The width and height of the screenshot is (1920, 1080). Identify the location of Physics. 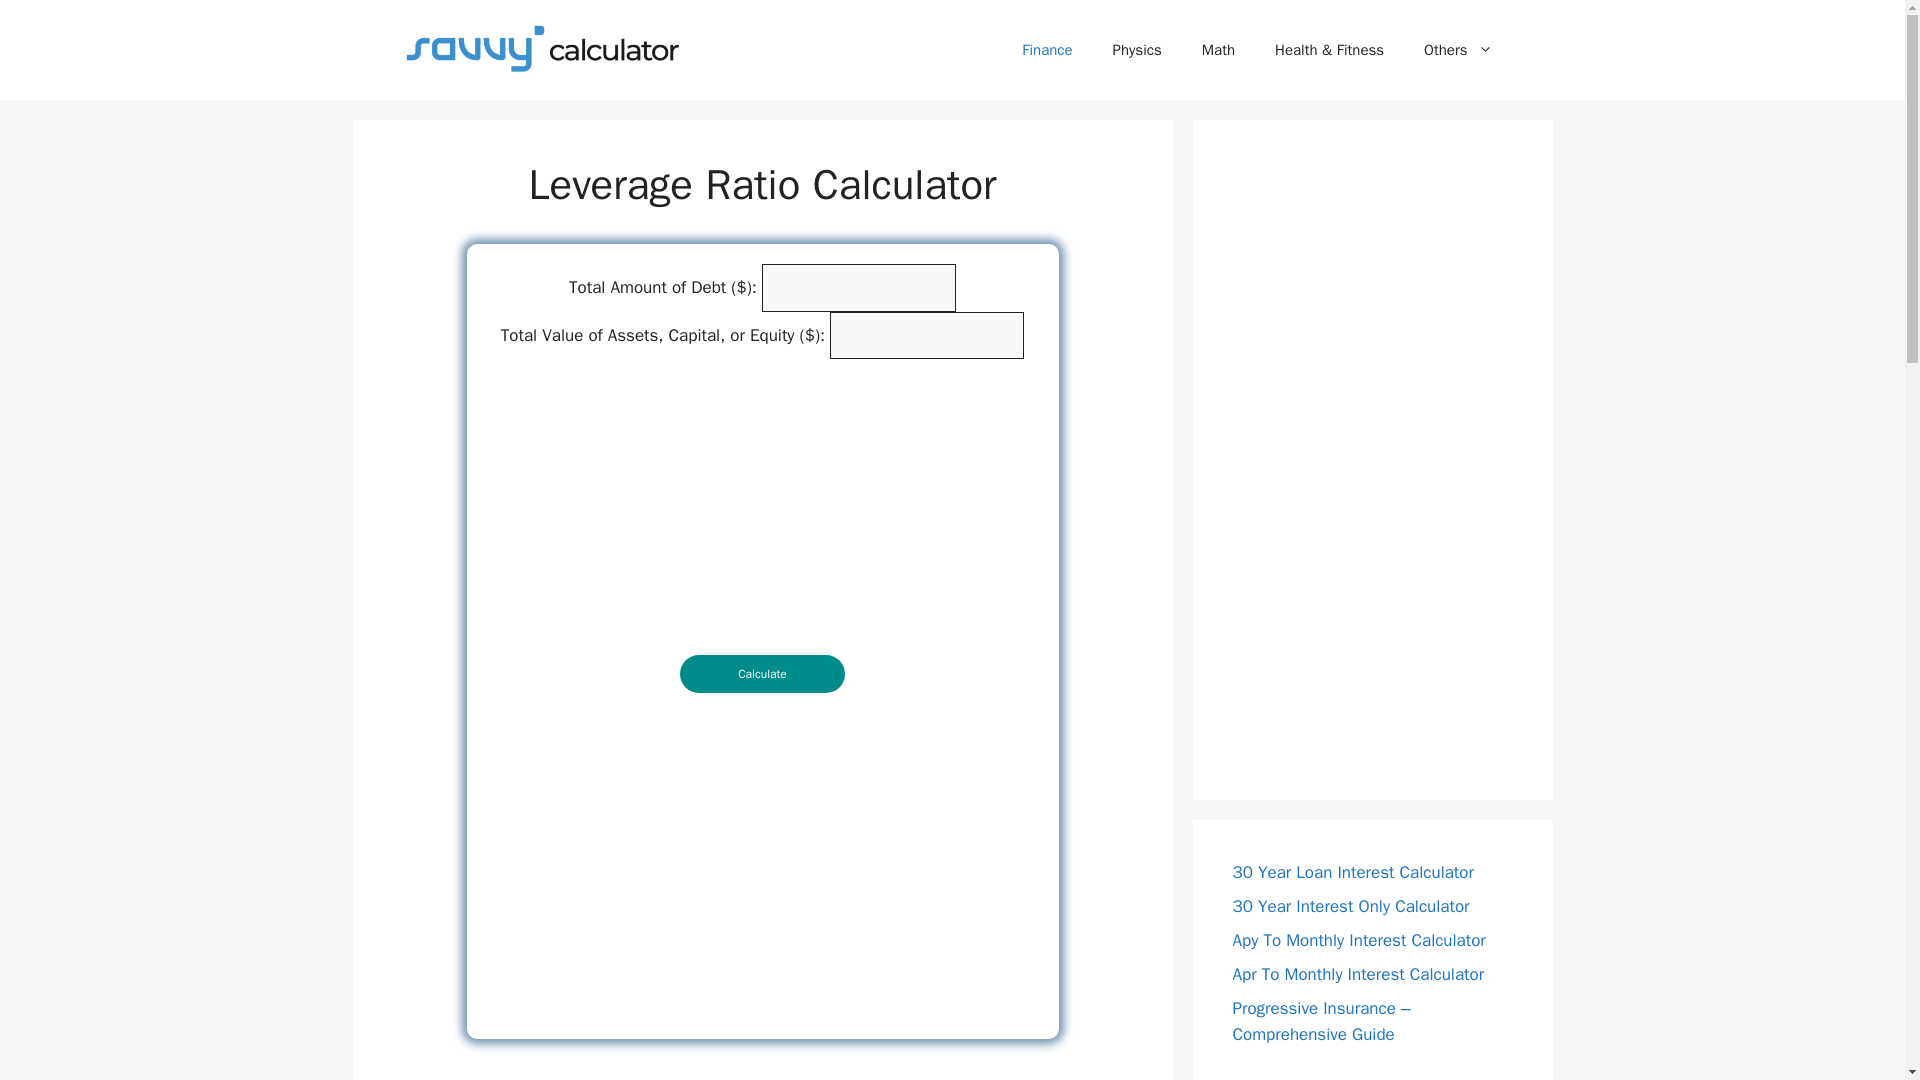
(1137, 50).